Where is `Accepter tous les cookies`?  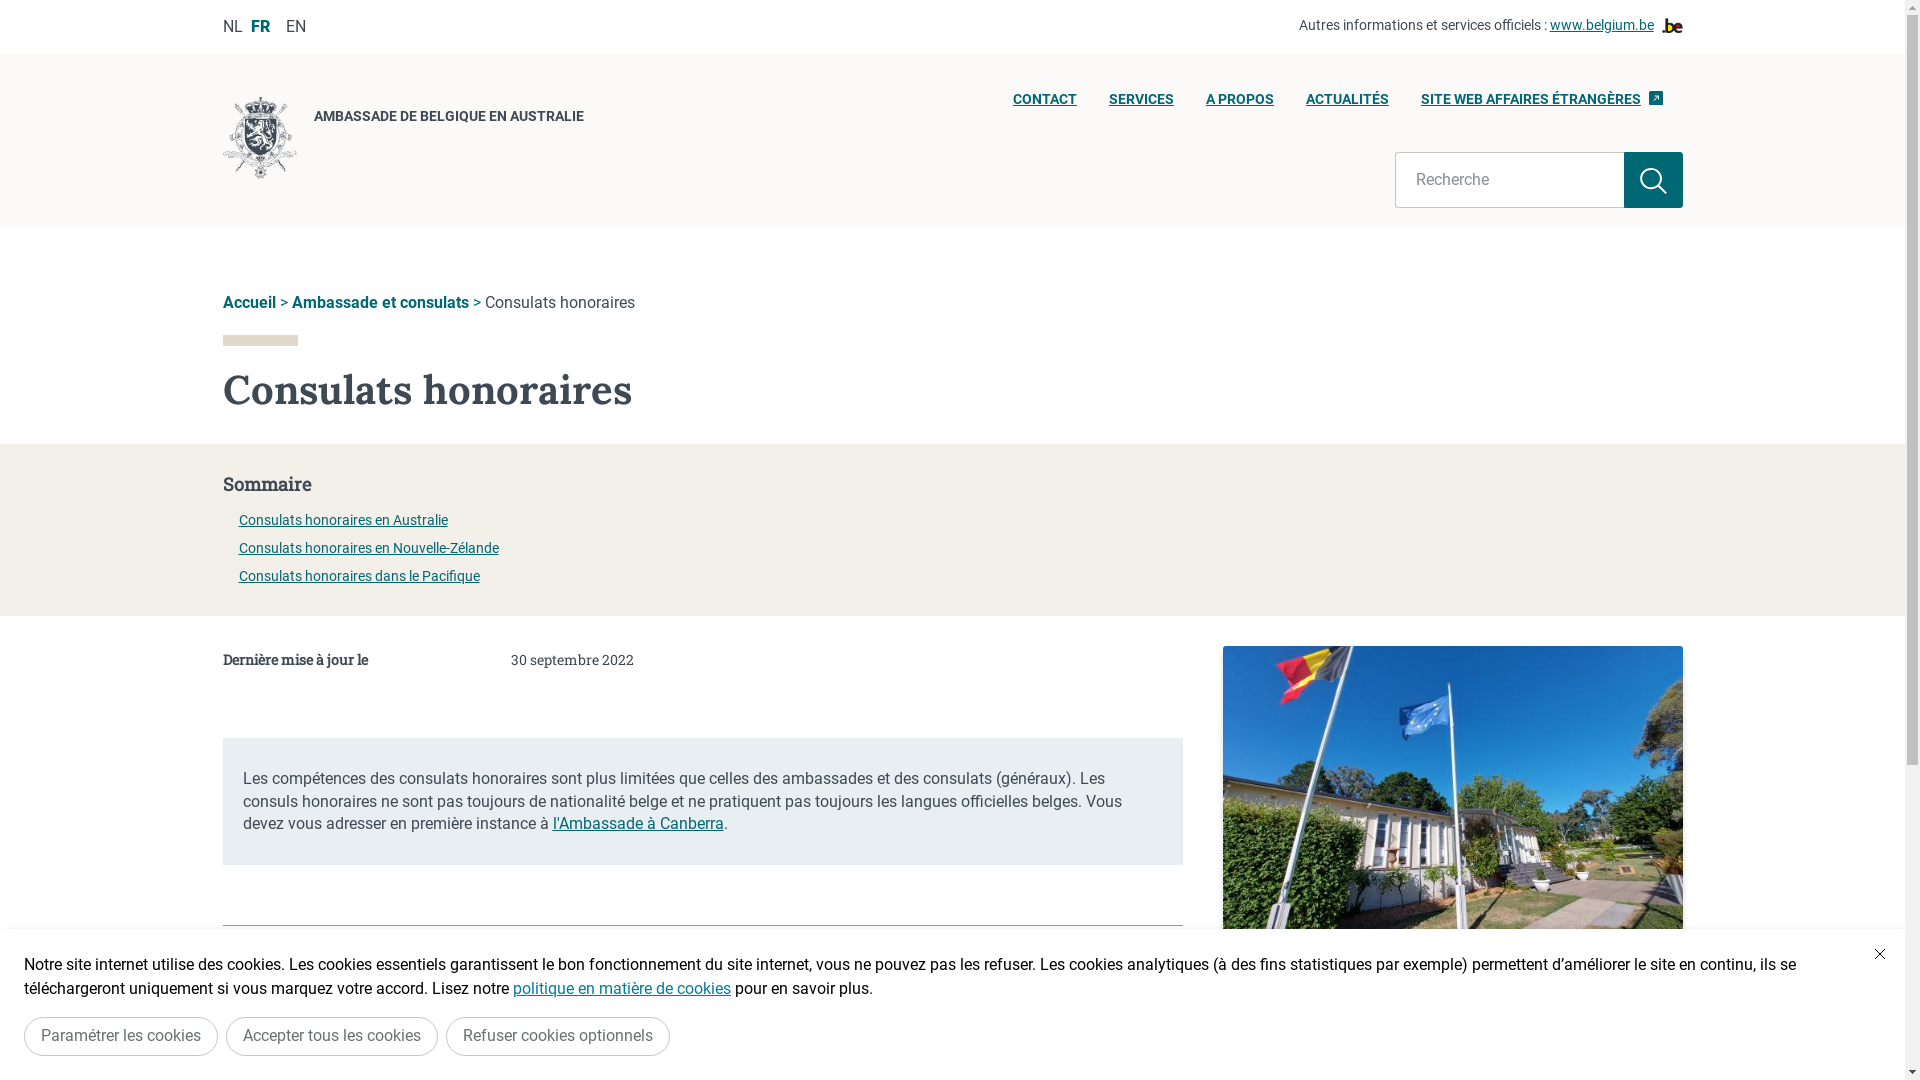 Accepter tous les cookies is located at coordinates (332, 1036).